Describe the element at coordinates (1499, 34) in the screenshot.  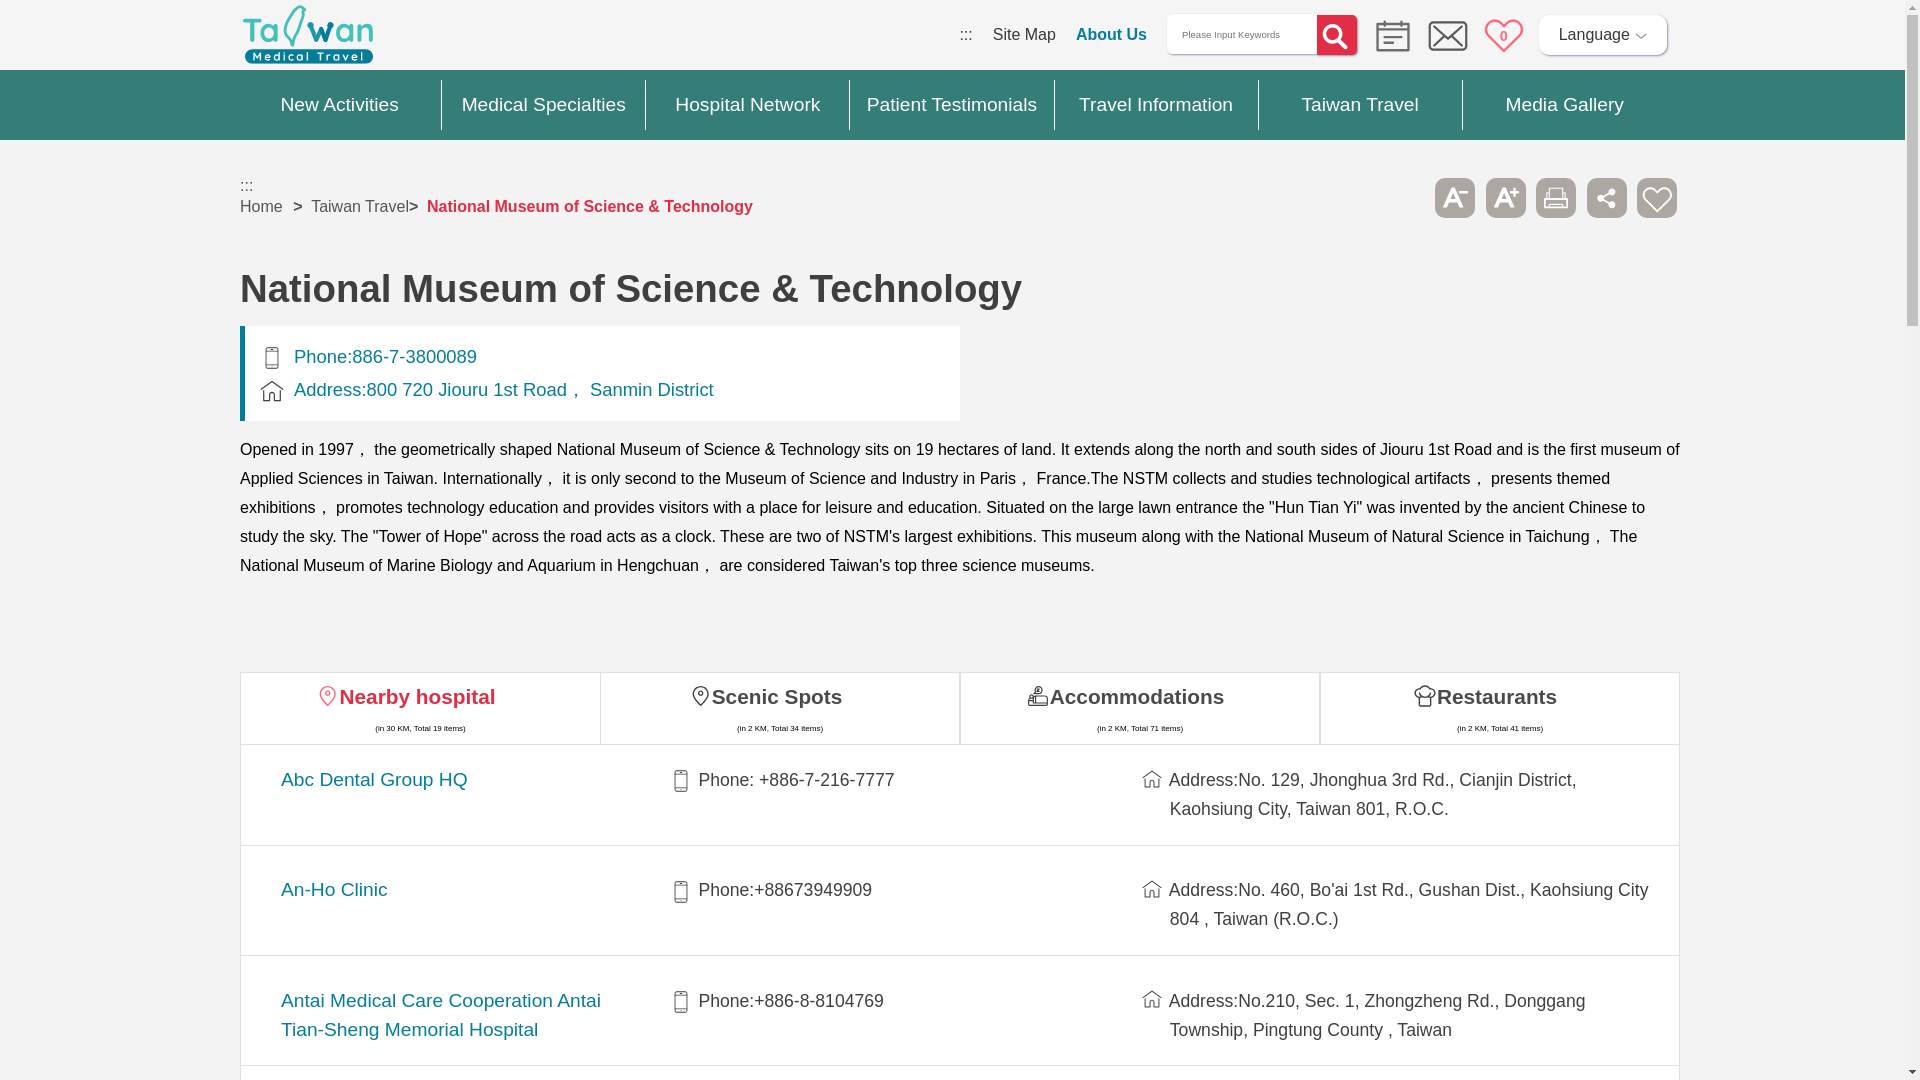
I see `My First-aid Box` at that location.